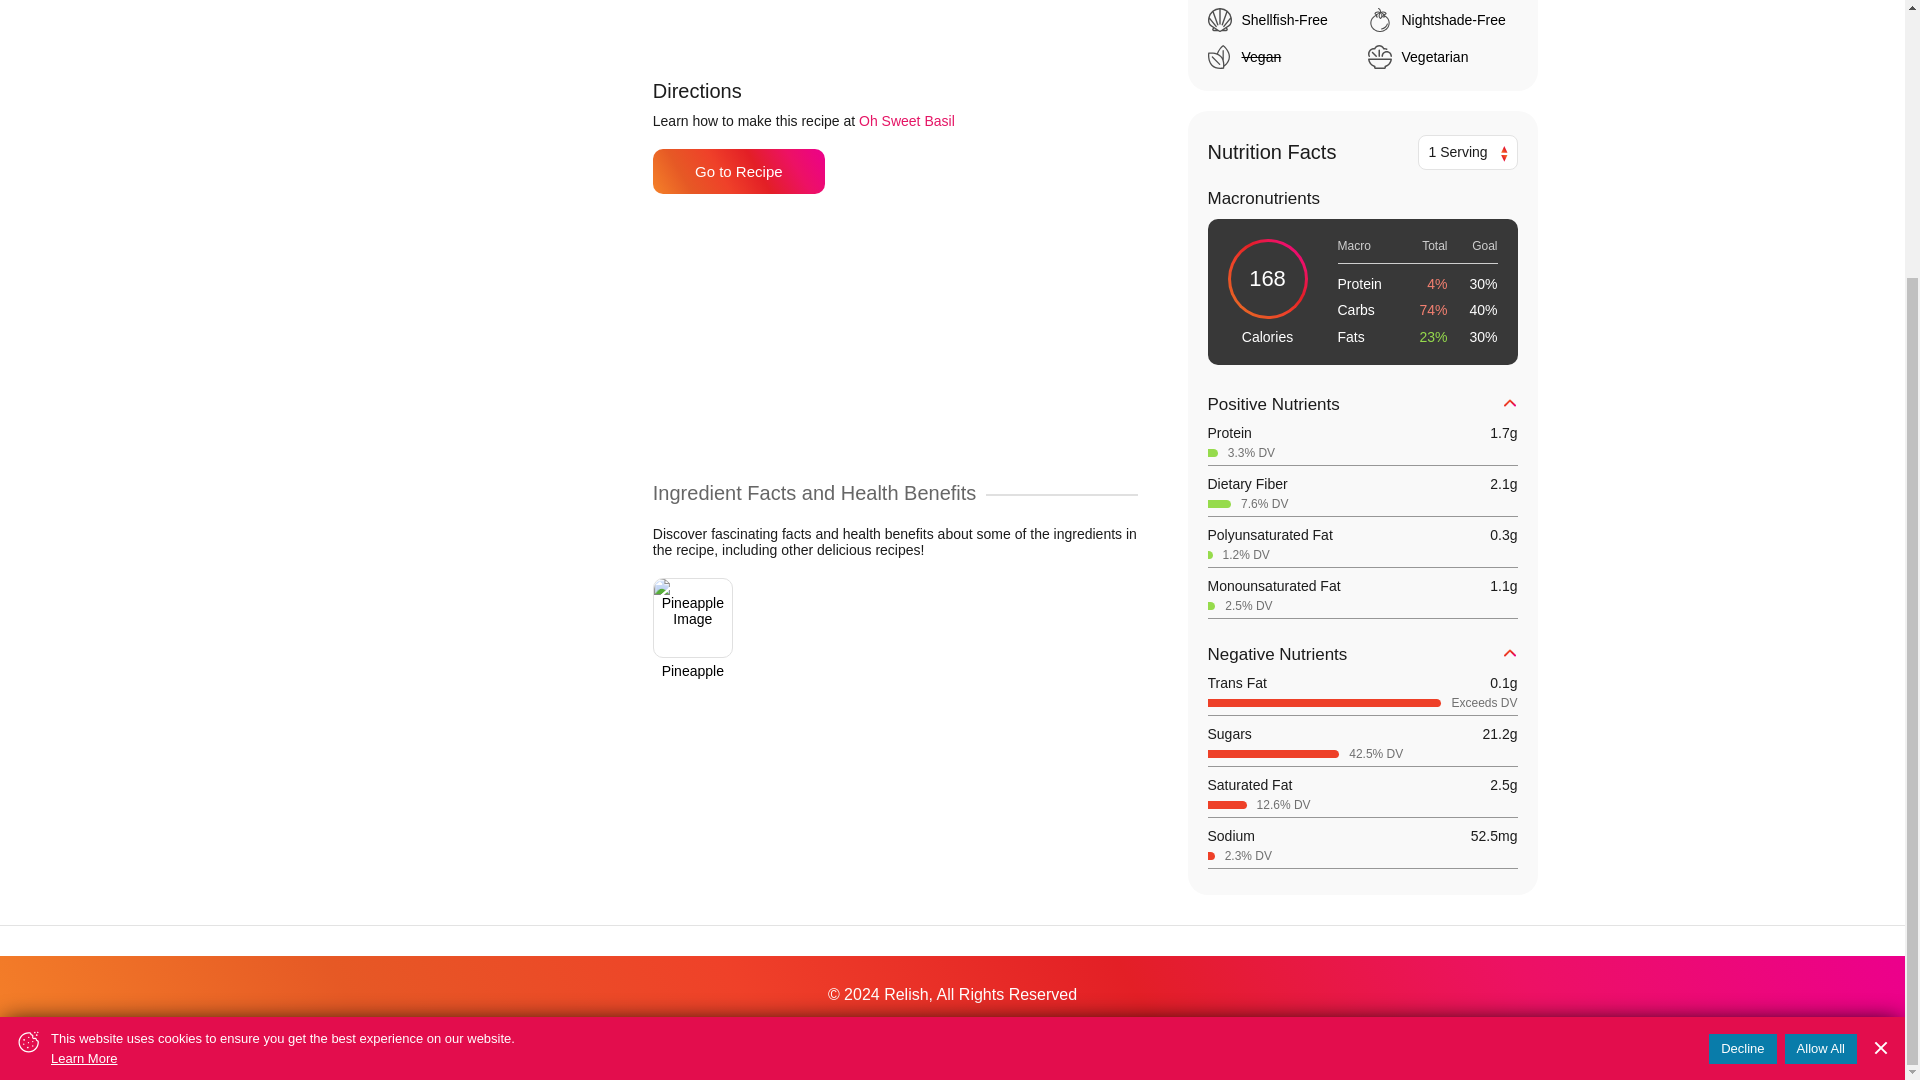 This screenshot has height=1080, width=1920. Describe the element at coordinates (1502, 154) in the screenshot. I see `Expand Servings` at that location.